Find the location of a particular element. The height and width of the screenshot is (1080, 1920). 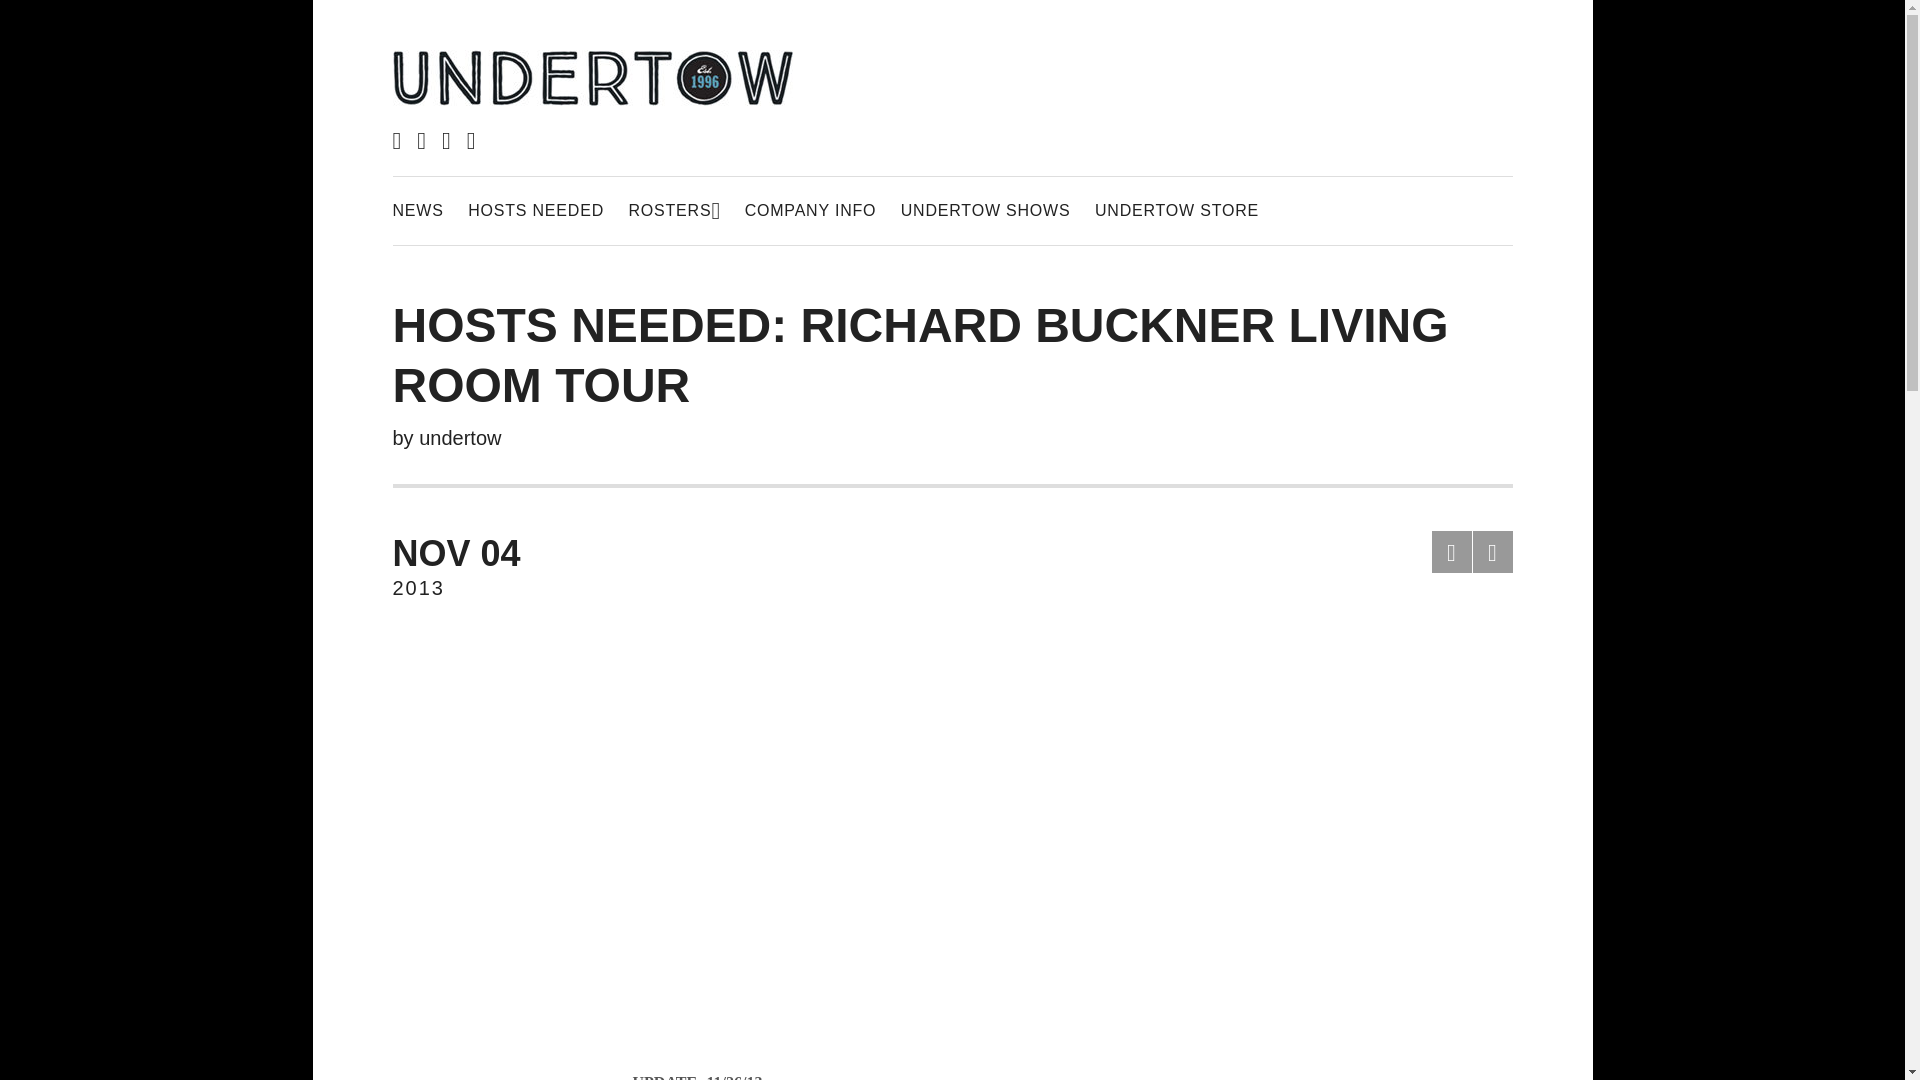

UNDERTOW STORE is located at coordinates (1452, 552).